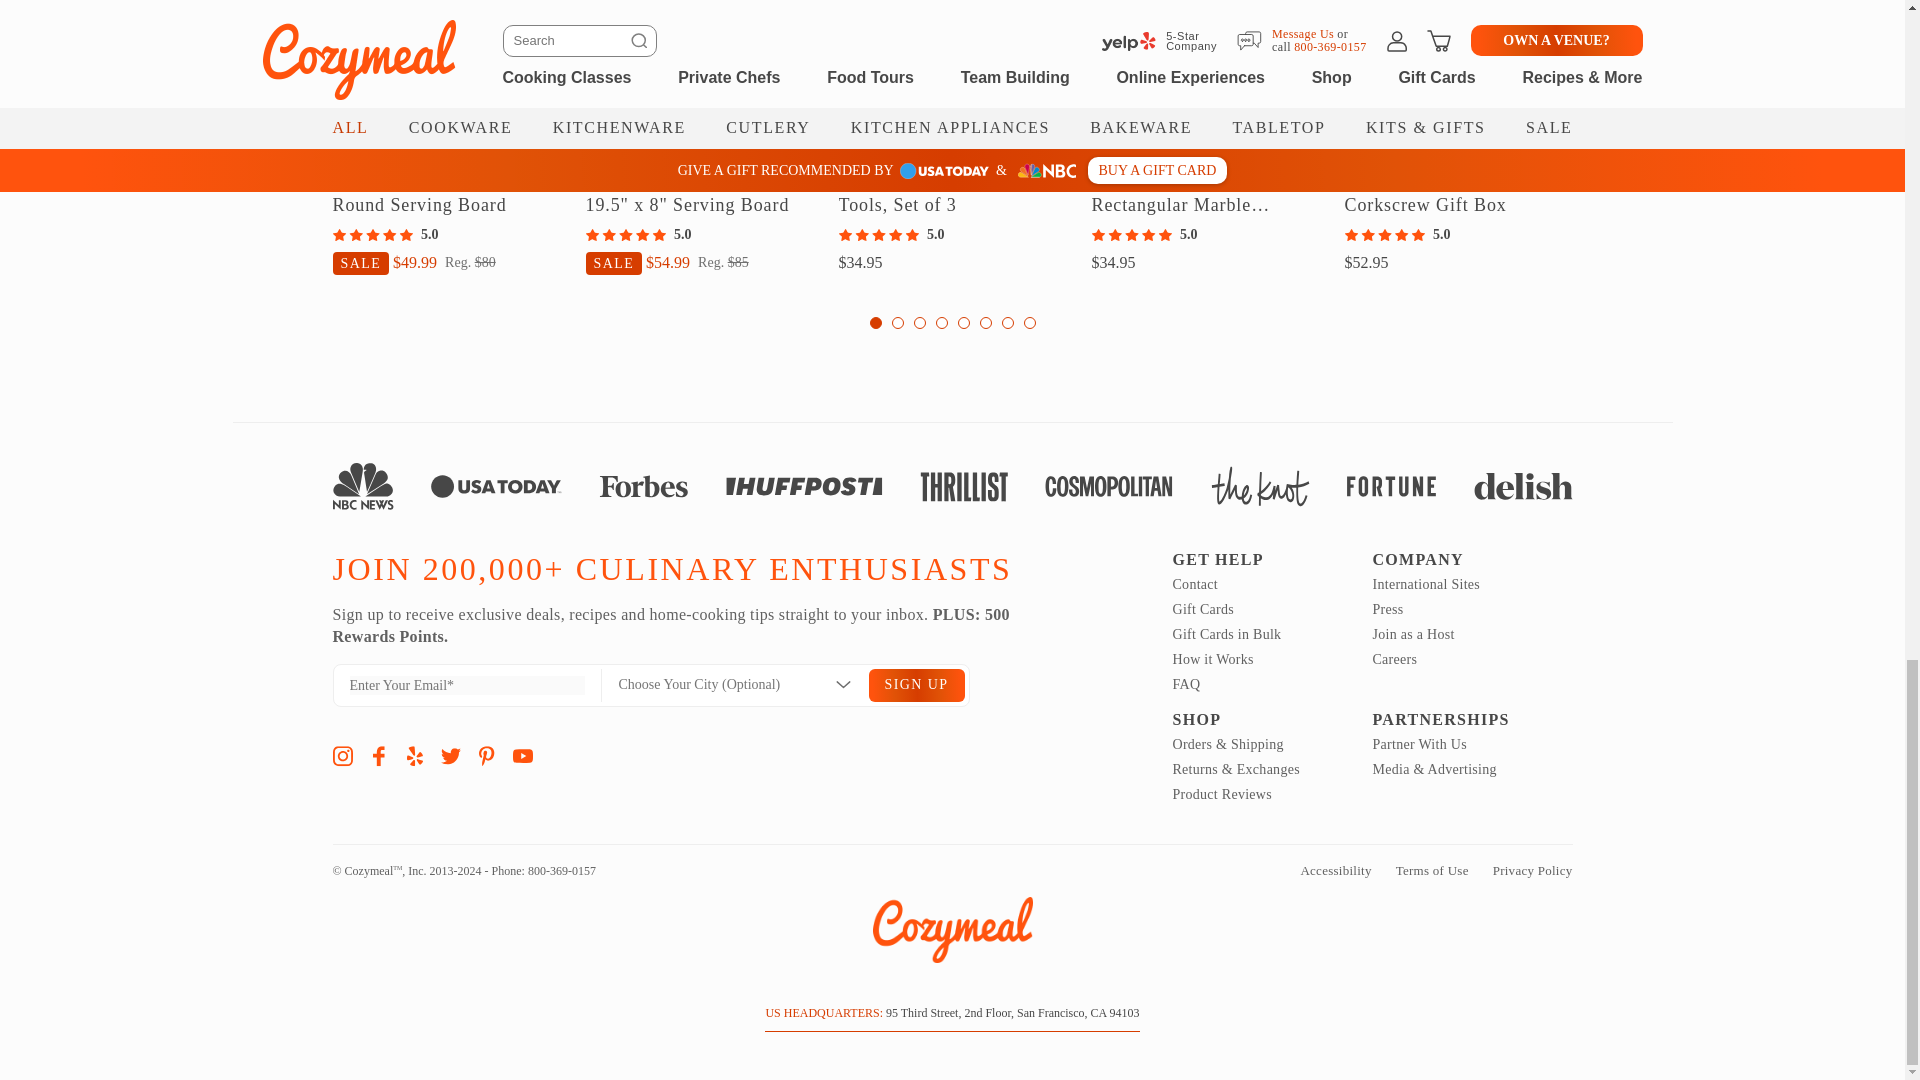  I want to click on YouTube, so click(522, 756).